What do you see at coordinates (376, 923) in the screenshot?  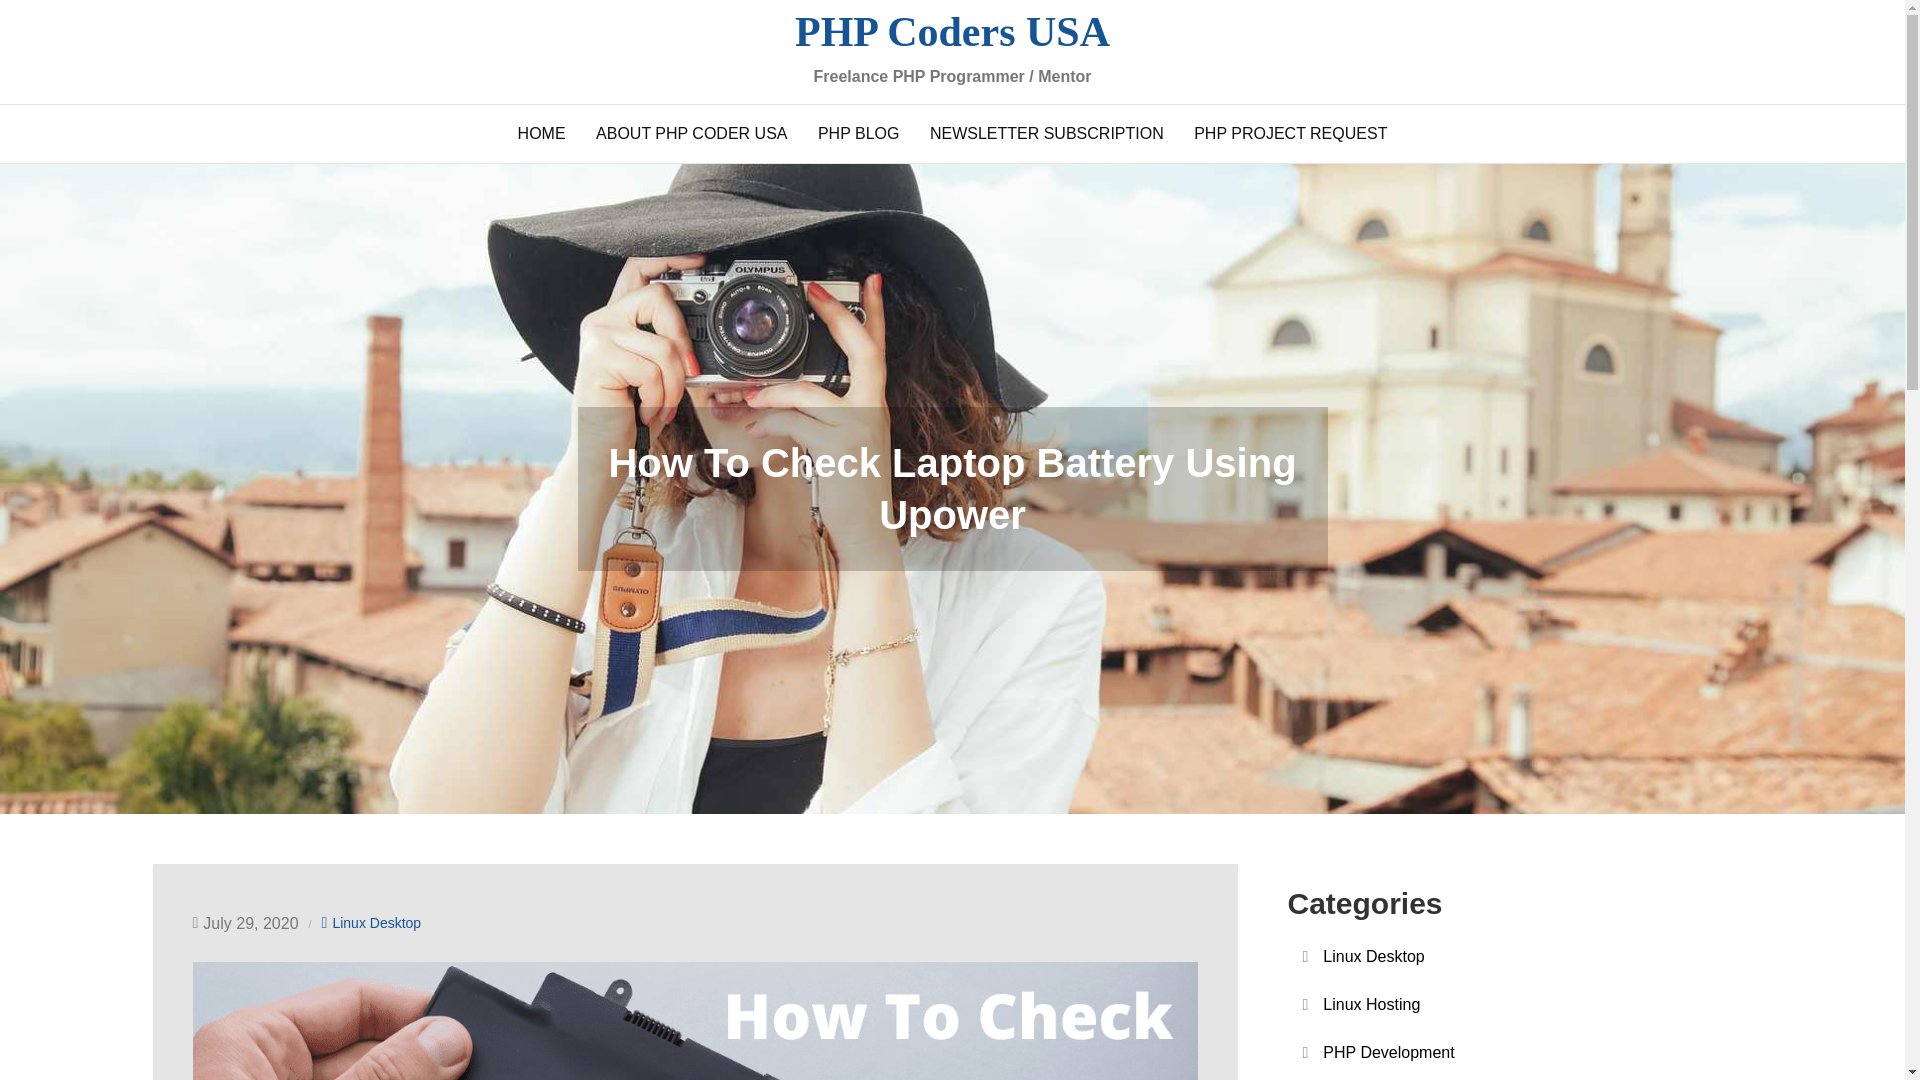 I see `Linux Desktop` at bounding box center [376, 923].